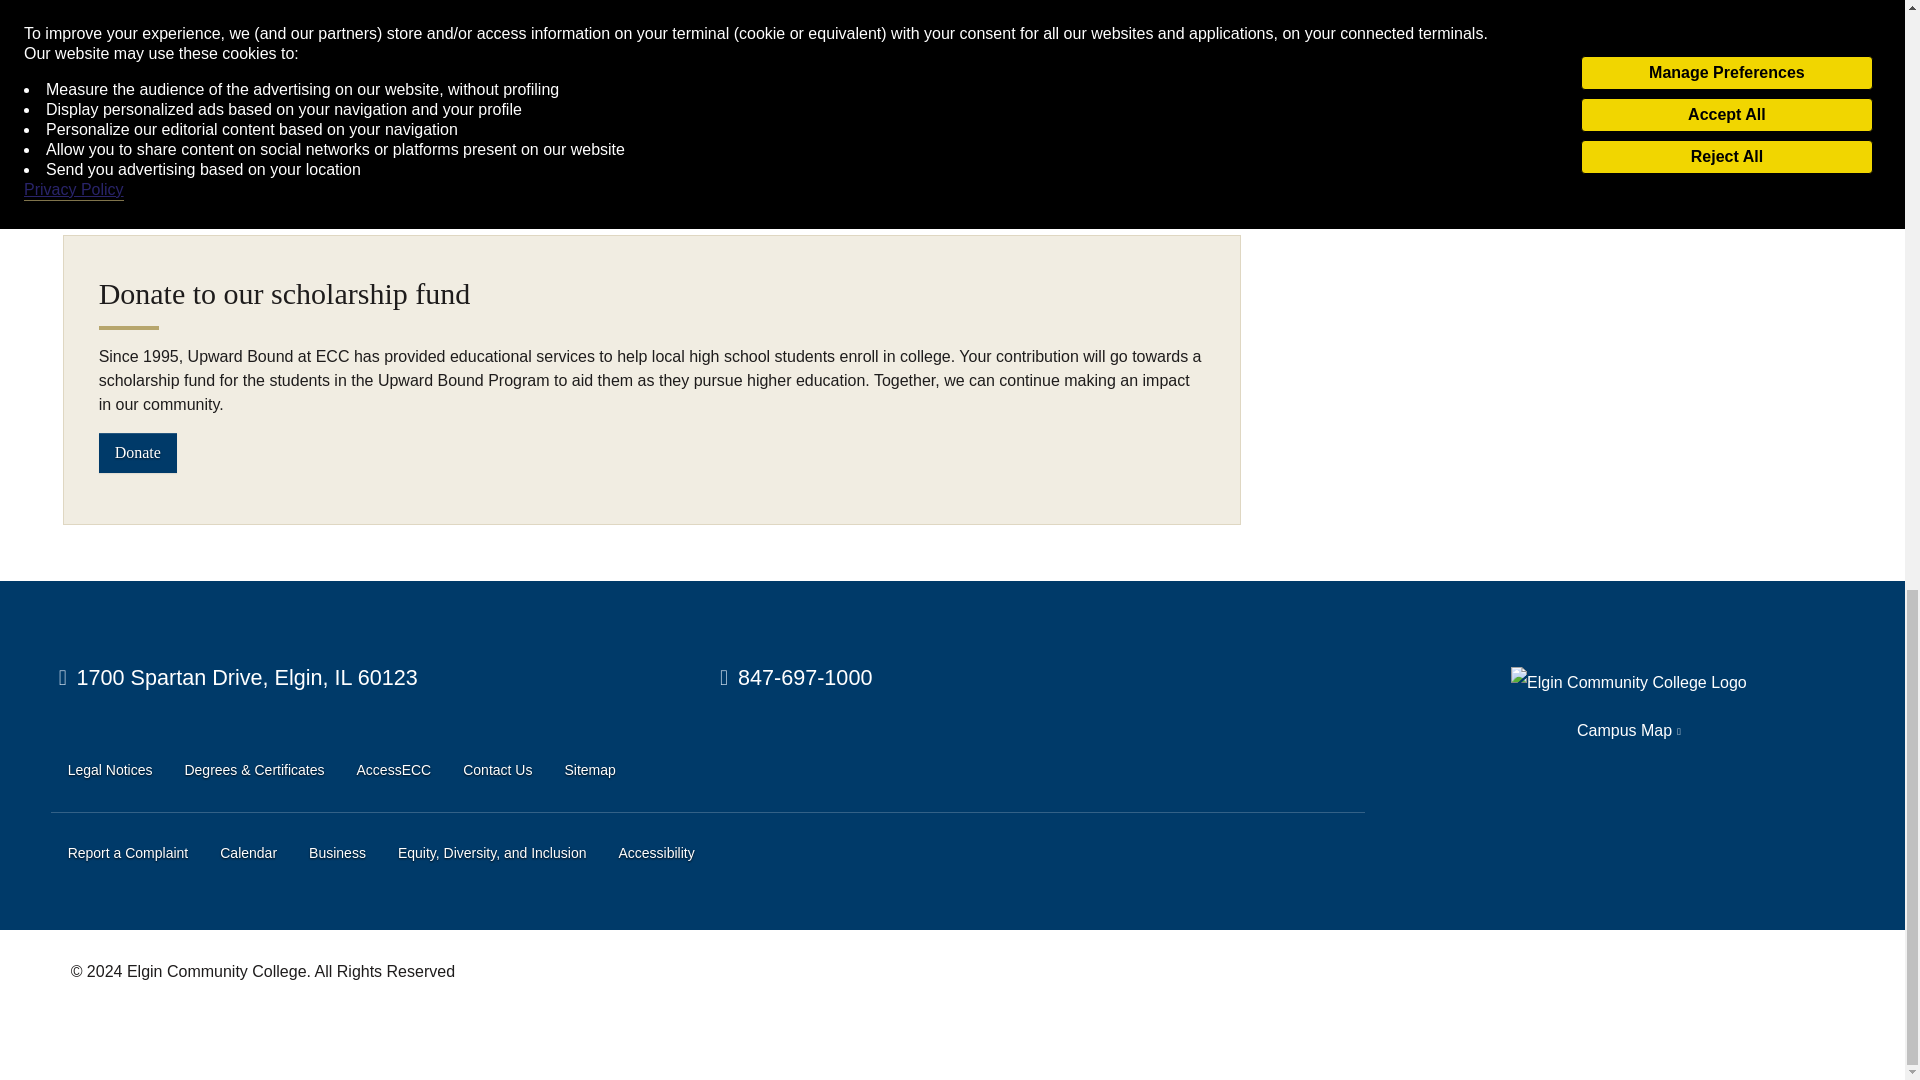 The height and width of the screenshot is (1080, 1920). I want to click on Legal Notices, so click(110, 770).